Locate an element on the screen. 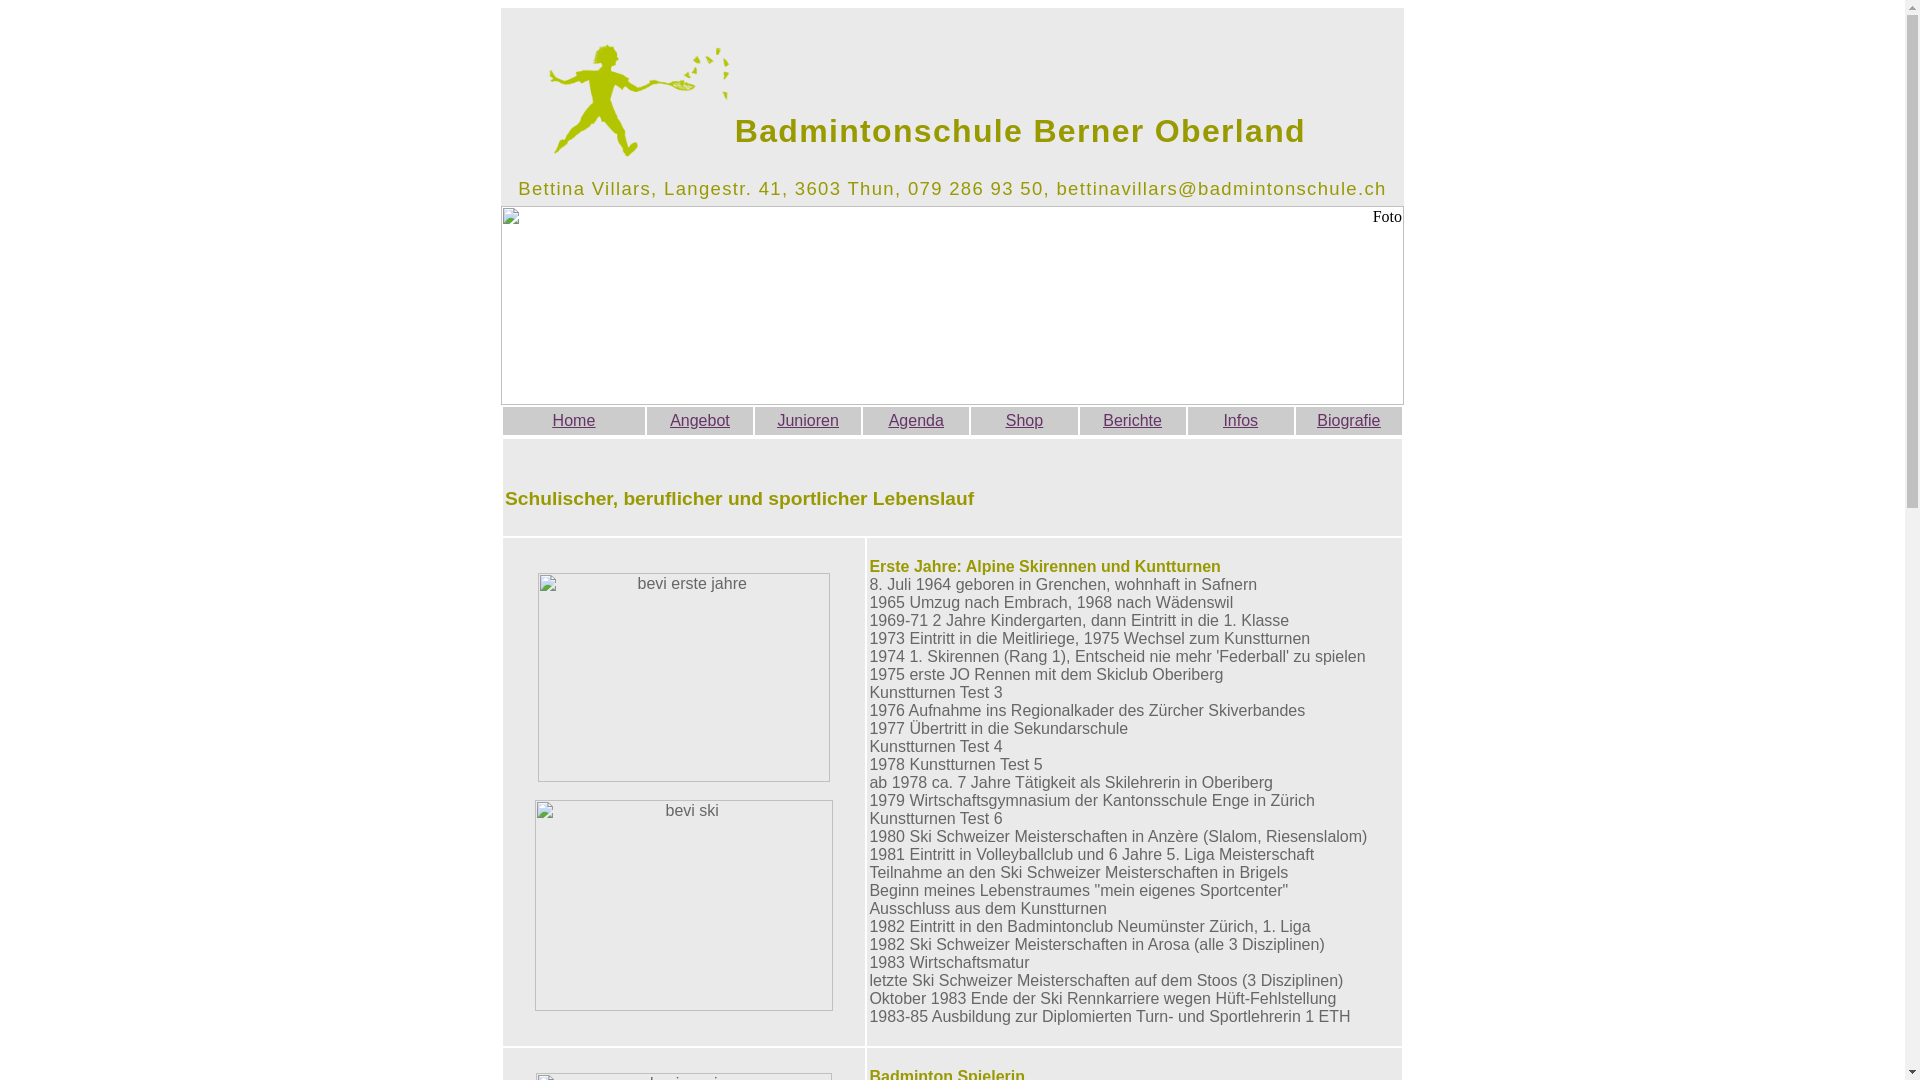 This screenshot has width=1920, height=1080. Agenda is located at coordinates (916, 420).